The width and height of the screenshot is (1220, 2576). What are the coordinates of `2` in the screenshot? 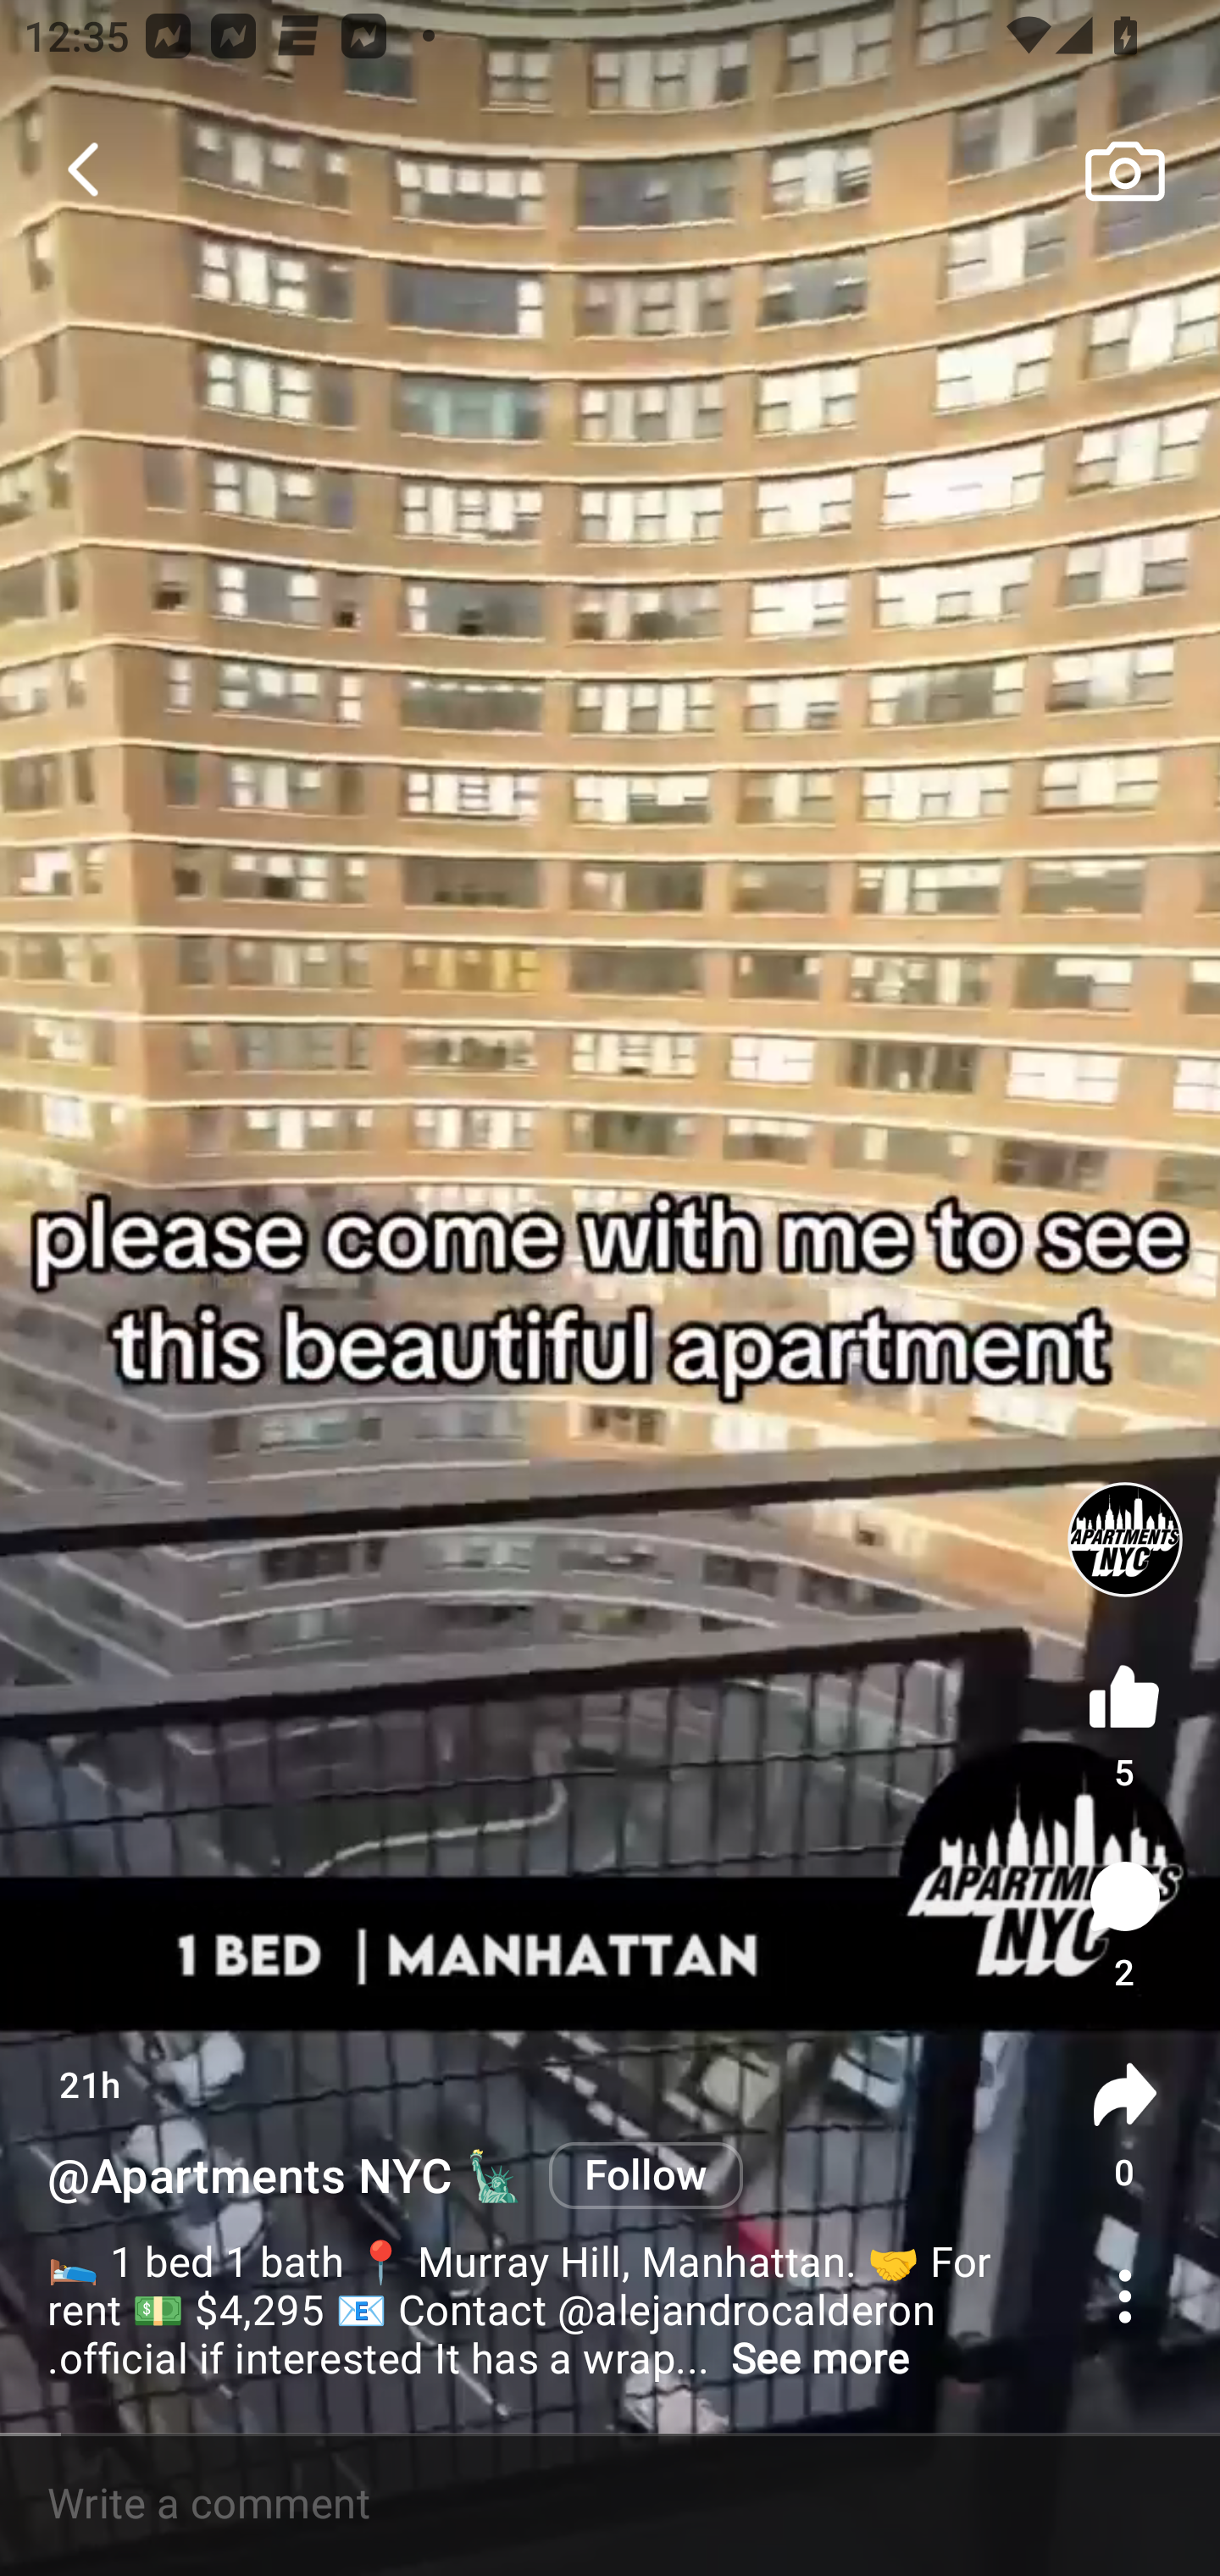 It's located at (1124, 1925).